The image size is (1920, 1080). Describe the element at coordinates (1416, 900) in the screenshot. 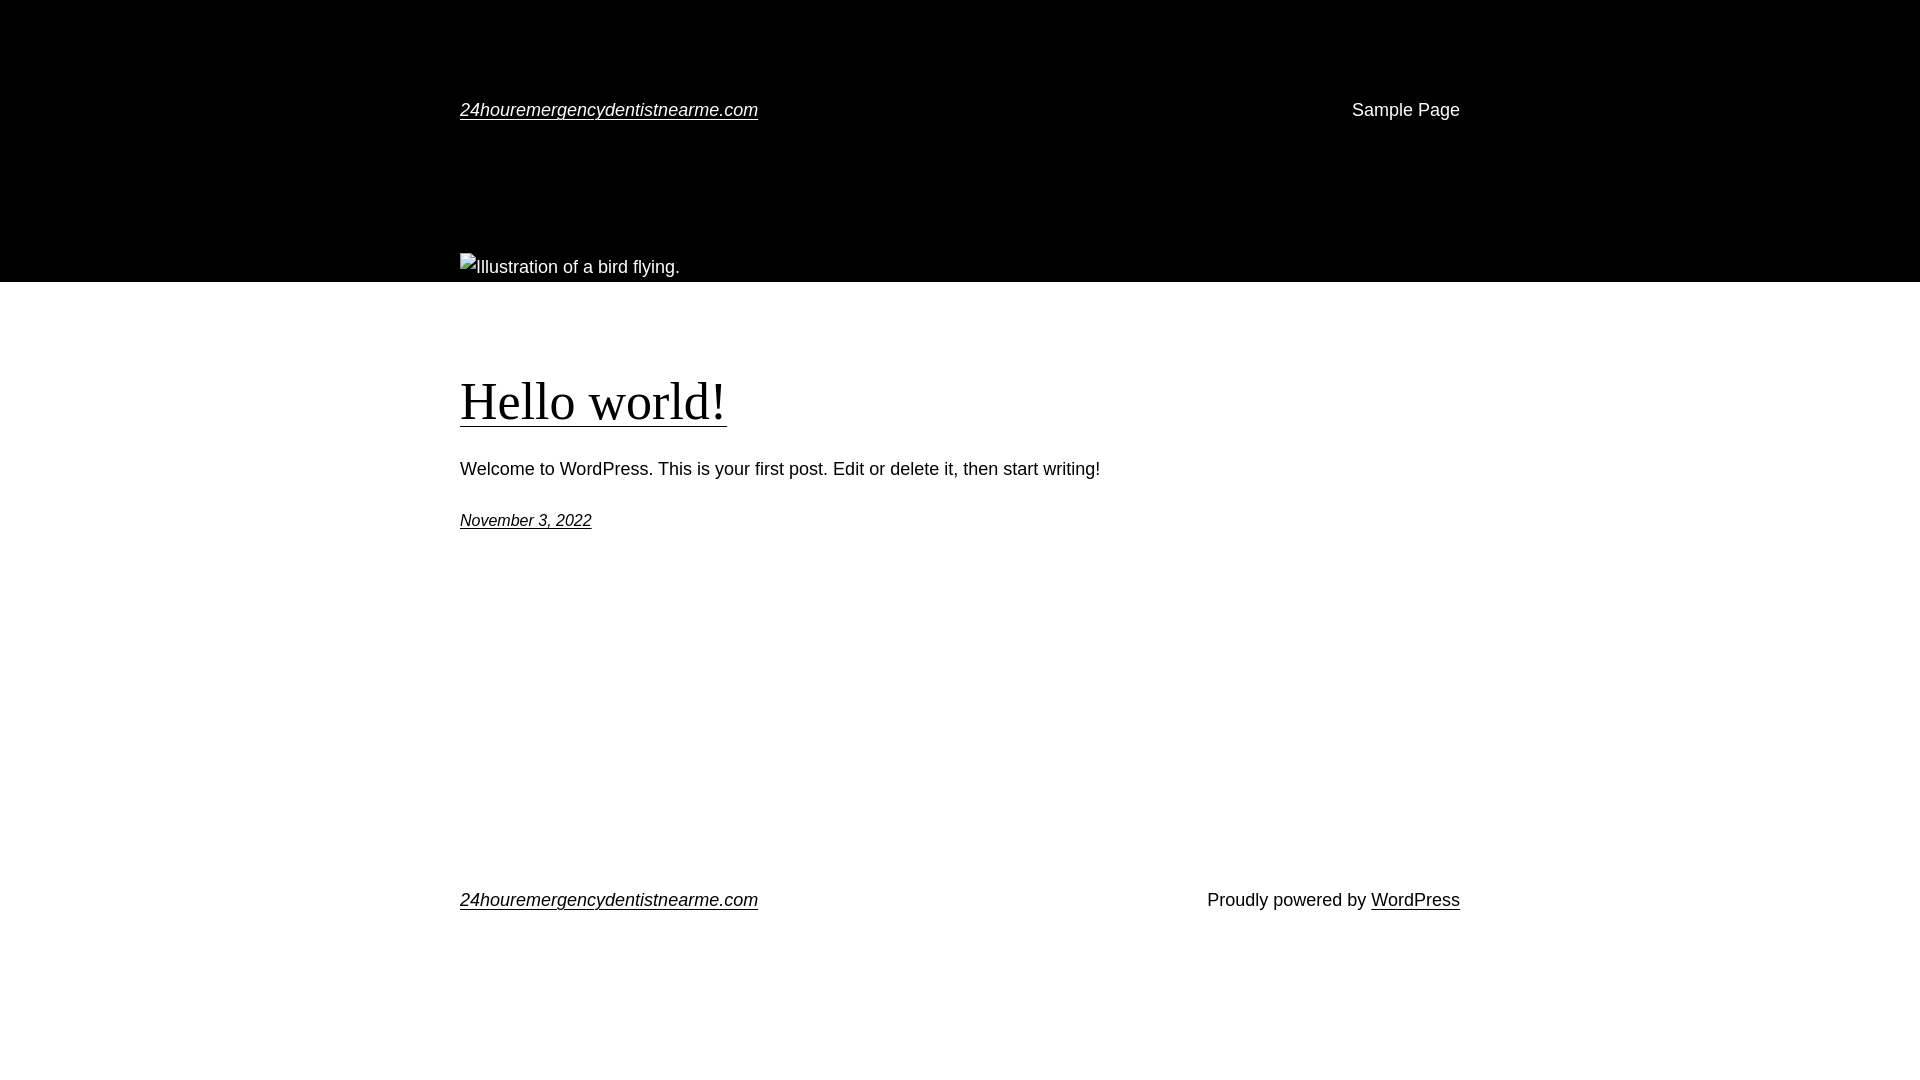

I see `WordPress` at that location.